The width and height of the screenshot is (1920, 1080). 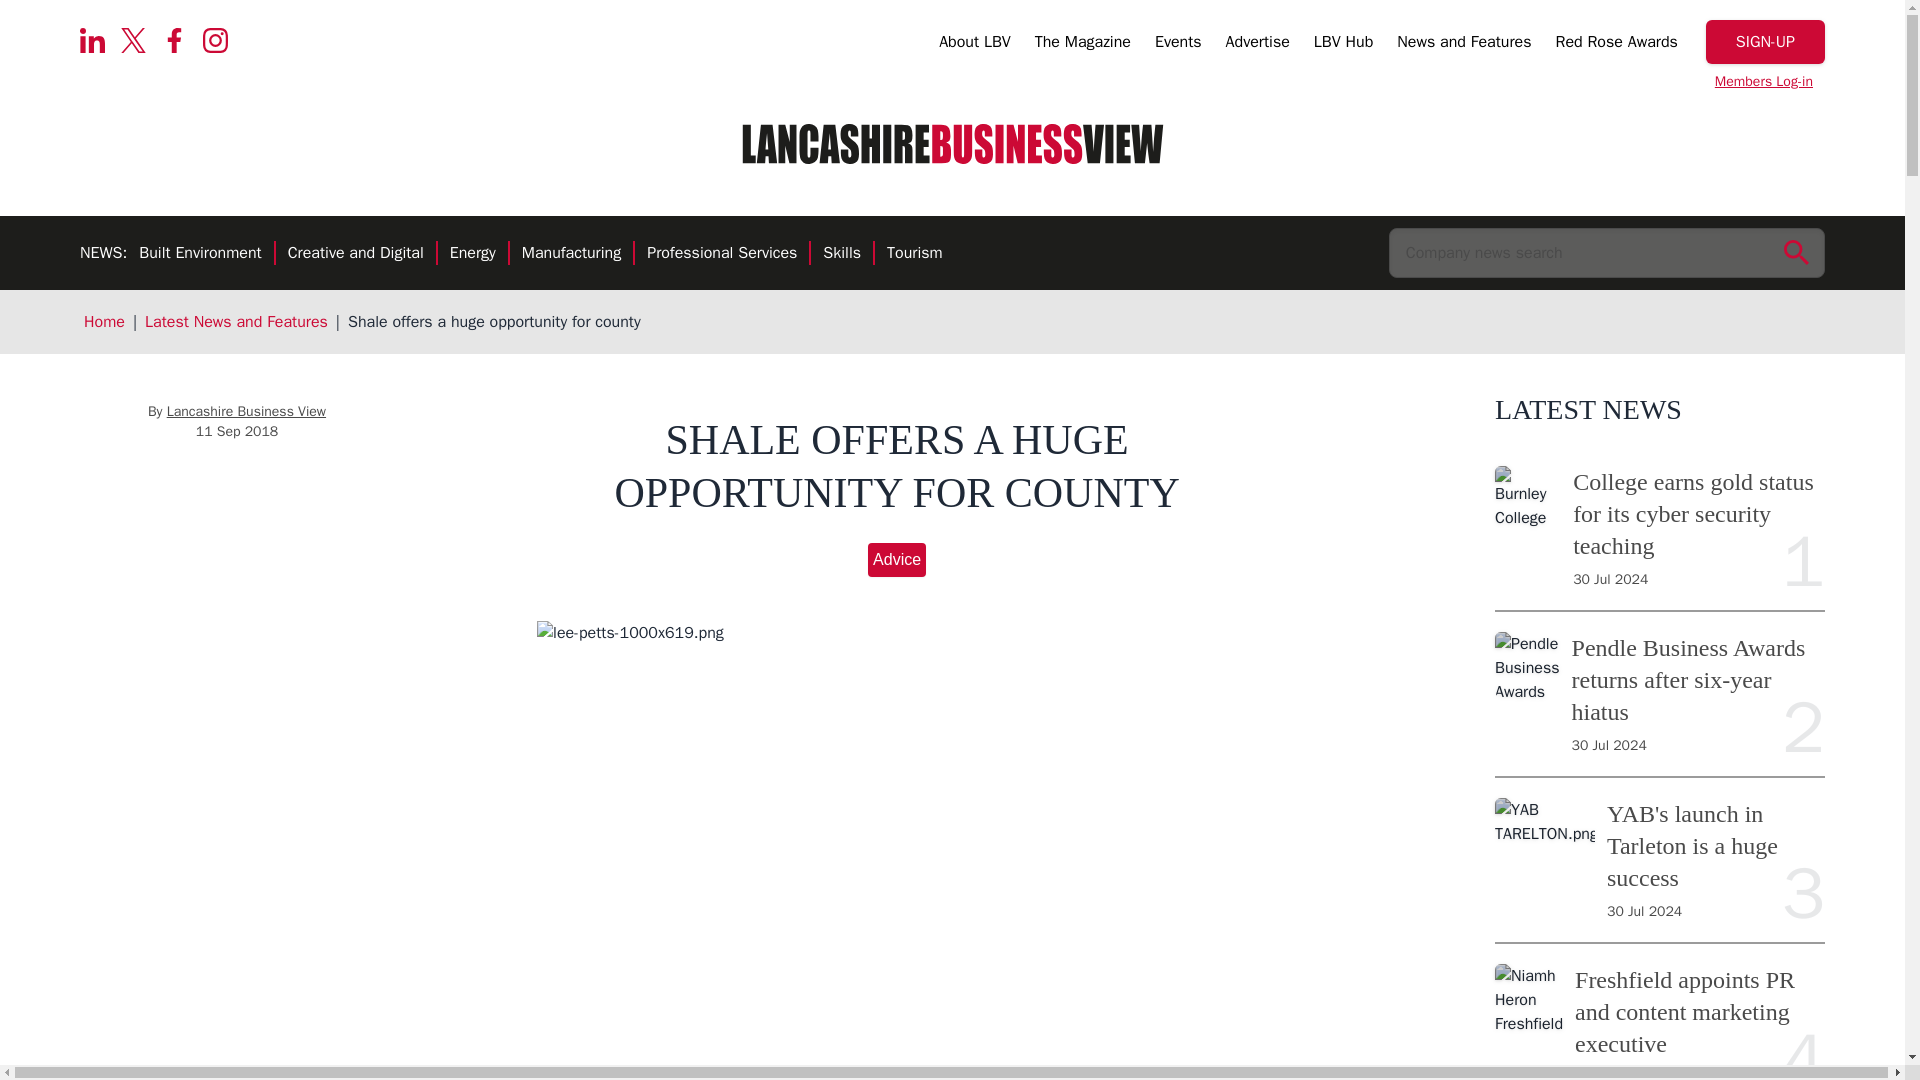 What do you see at coordinates (472, 254) in the screenshot?
I see `Energy` at bounding box center [472, 254].